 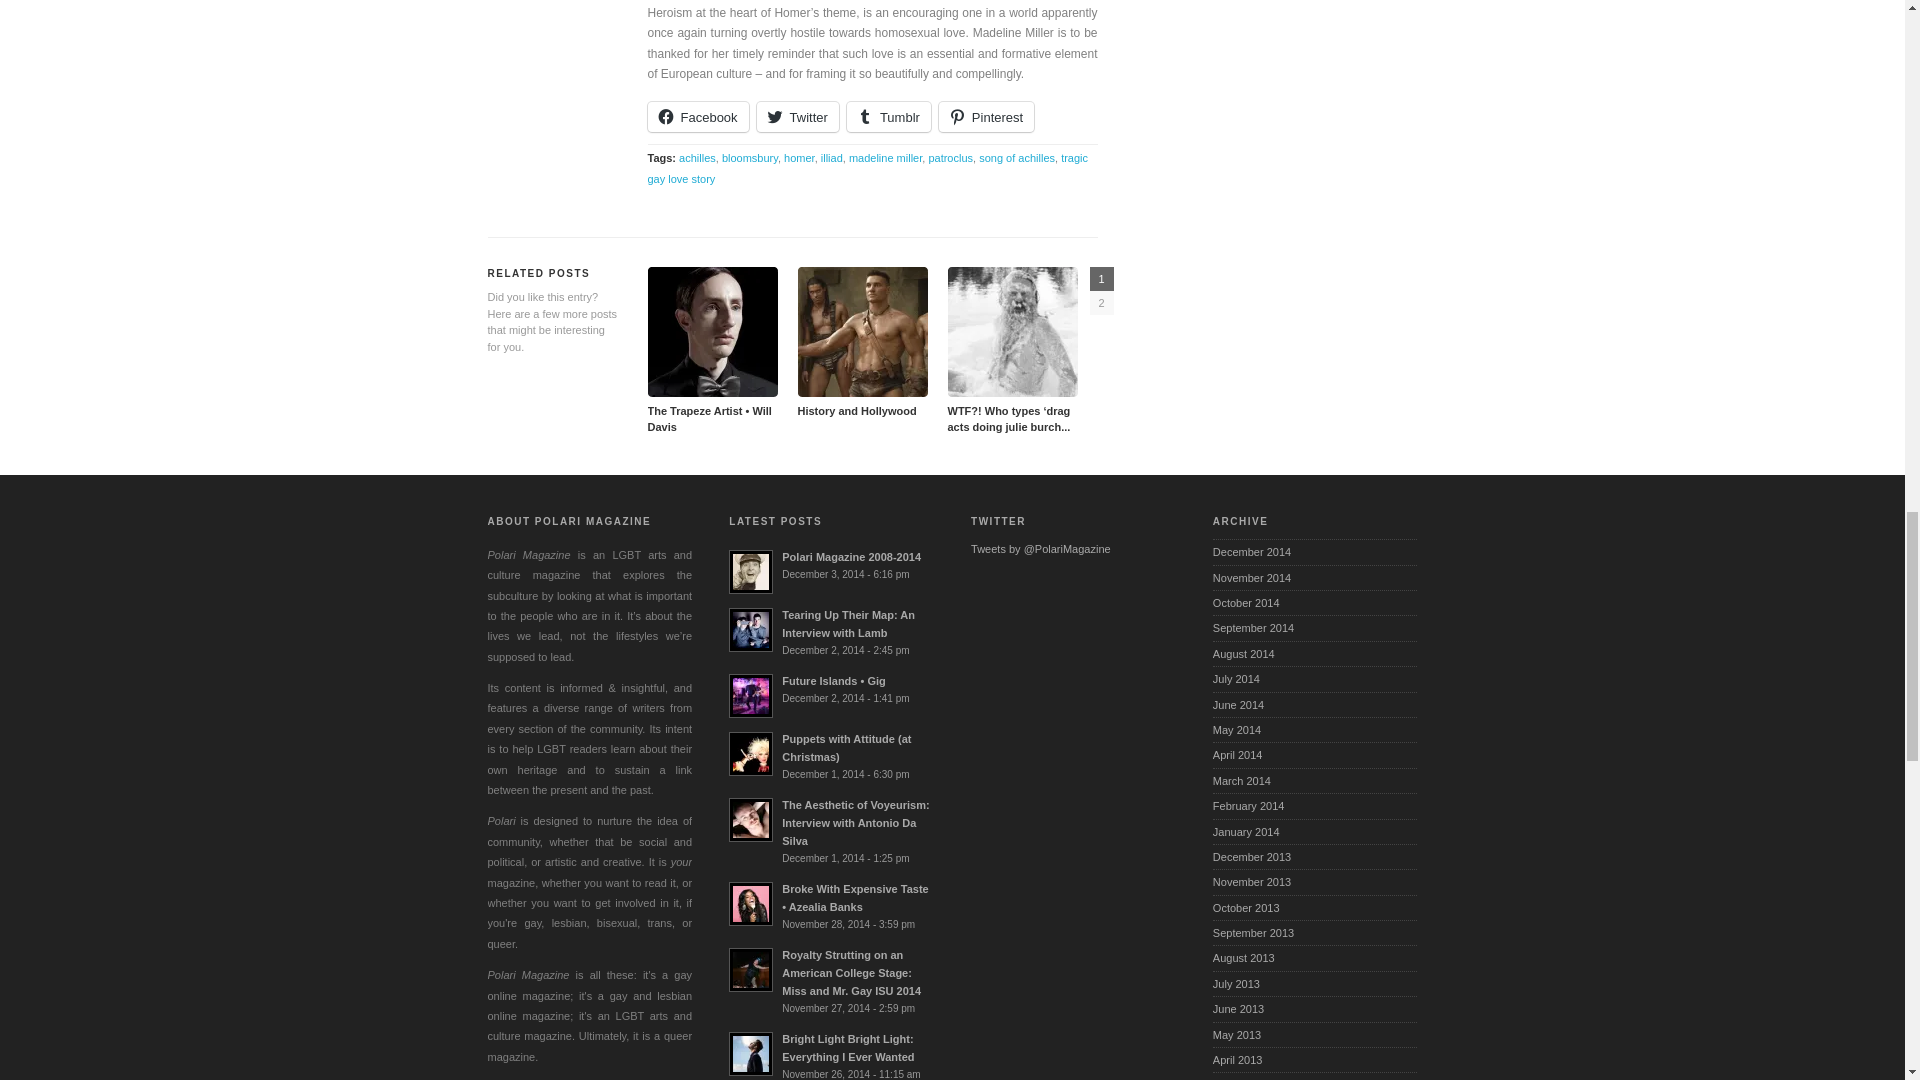 I want to click on Will Davis The Trapeze Artist, so click(x=712, y=332).